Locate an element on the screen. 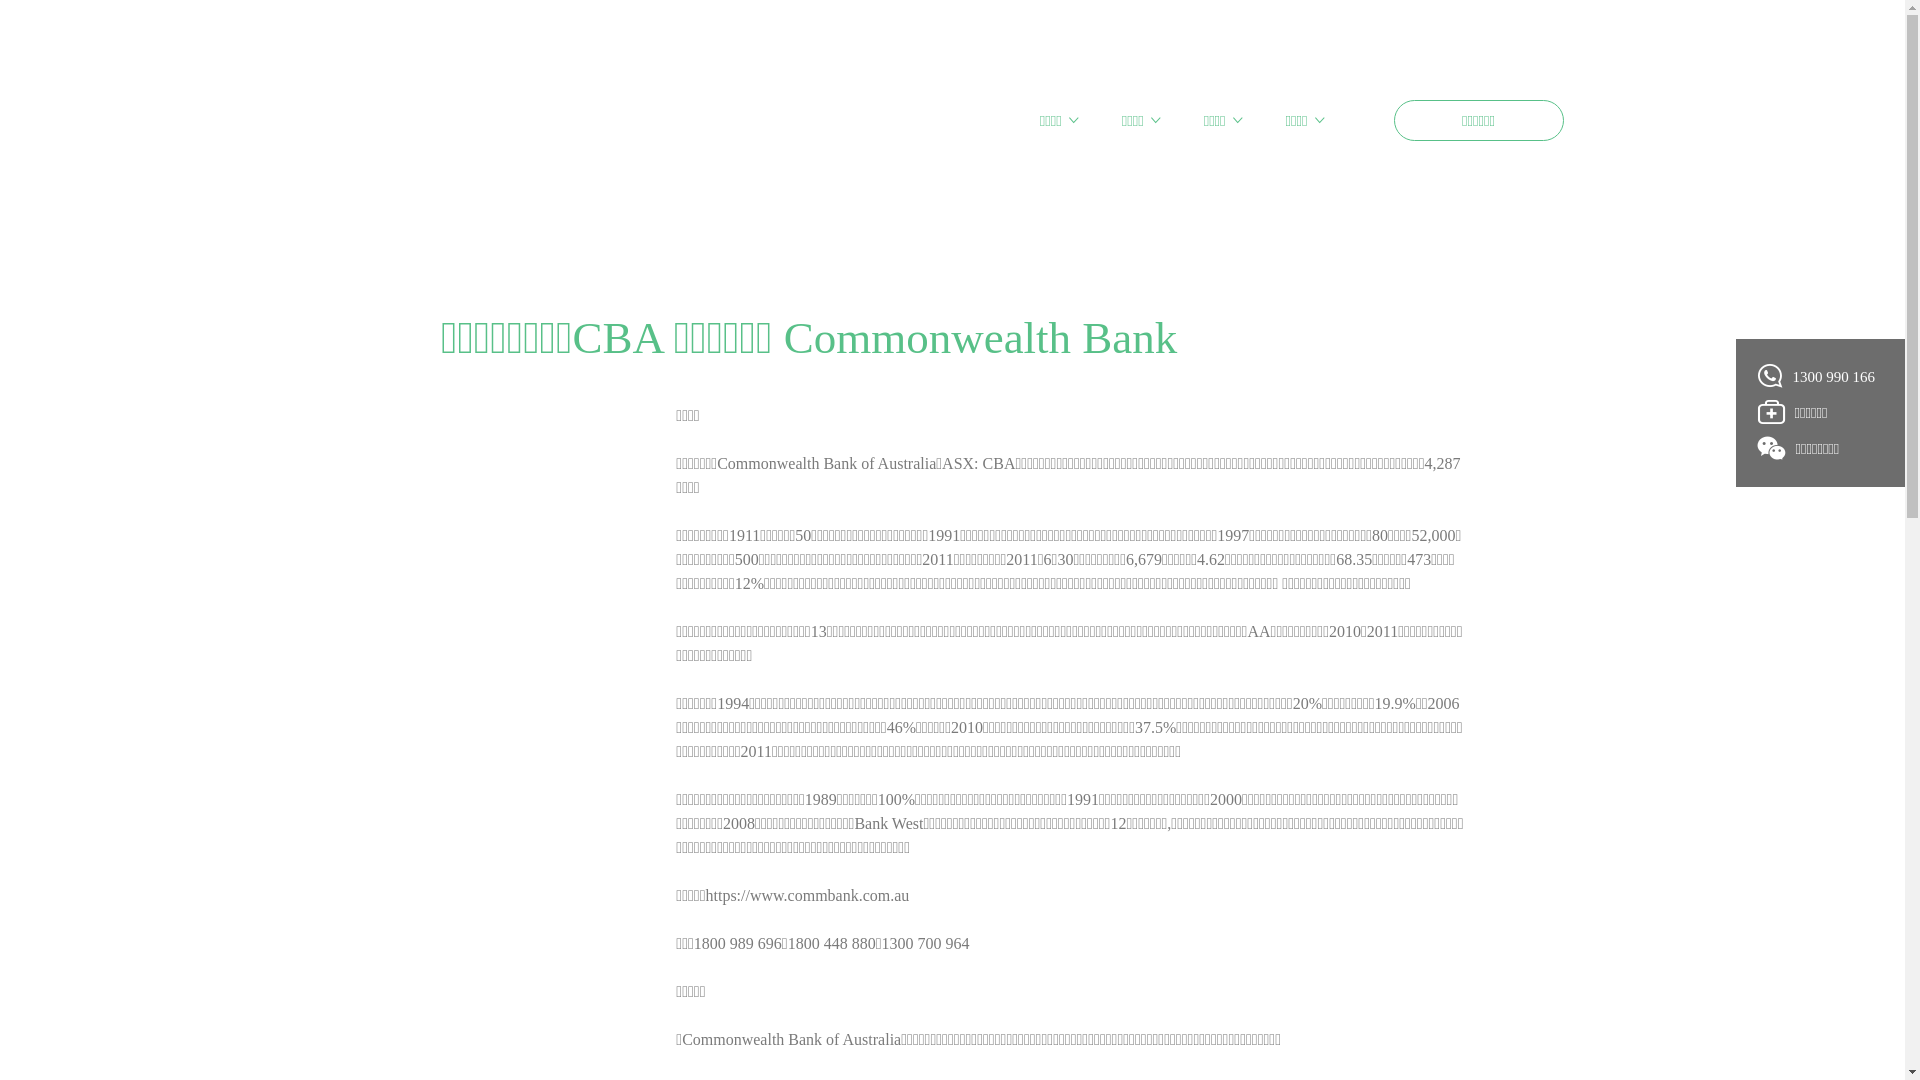 This screenshot has width=1920, height=1080. 1300 990 166 is located at coordinates (1816, 376).